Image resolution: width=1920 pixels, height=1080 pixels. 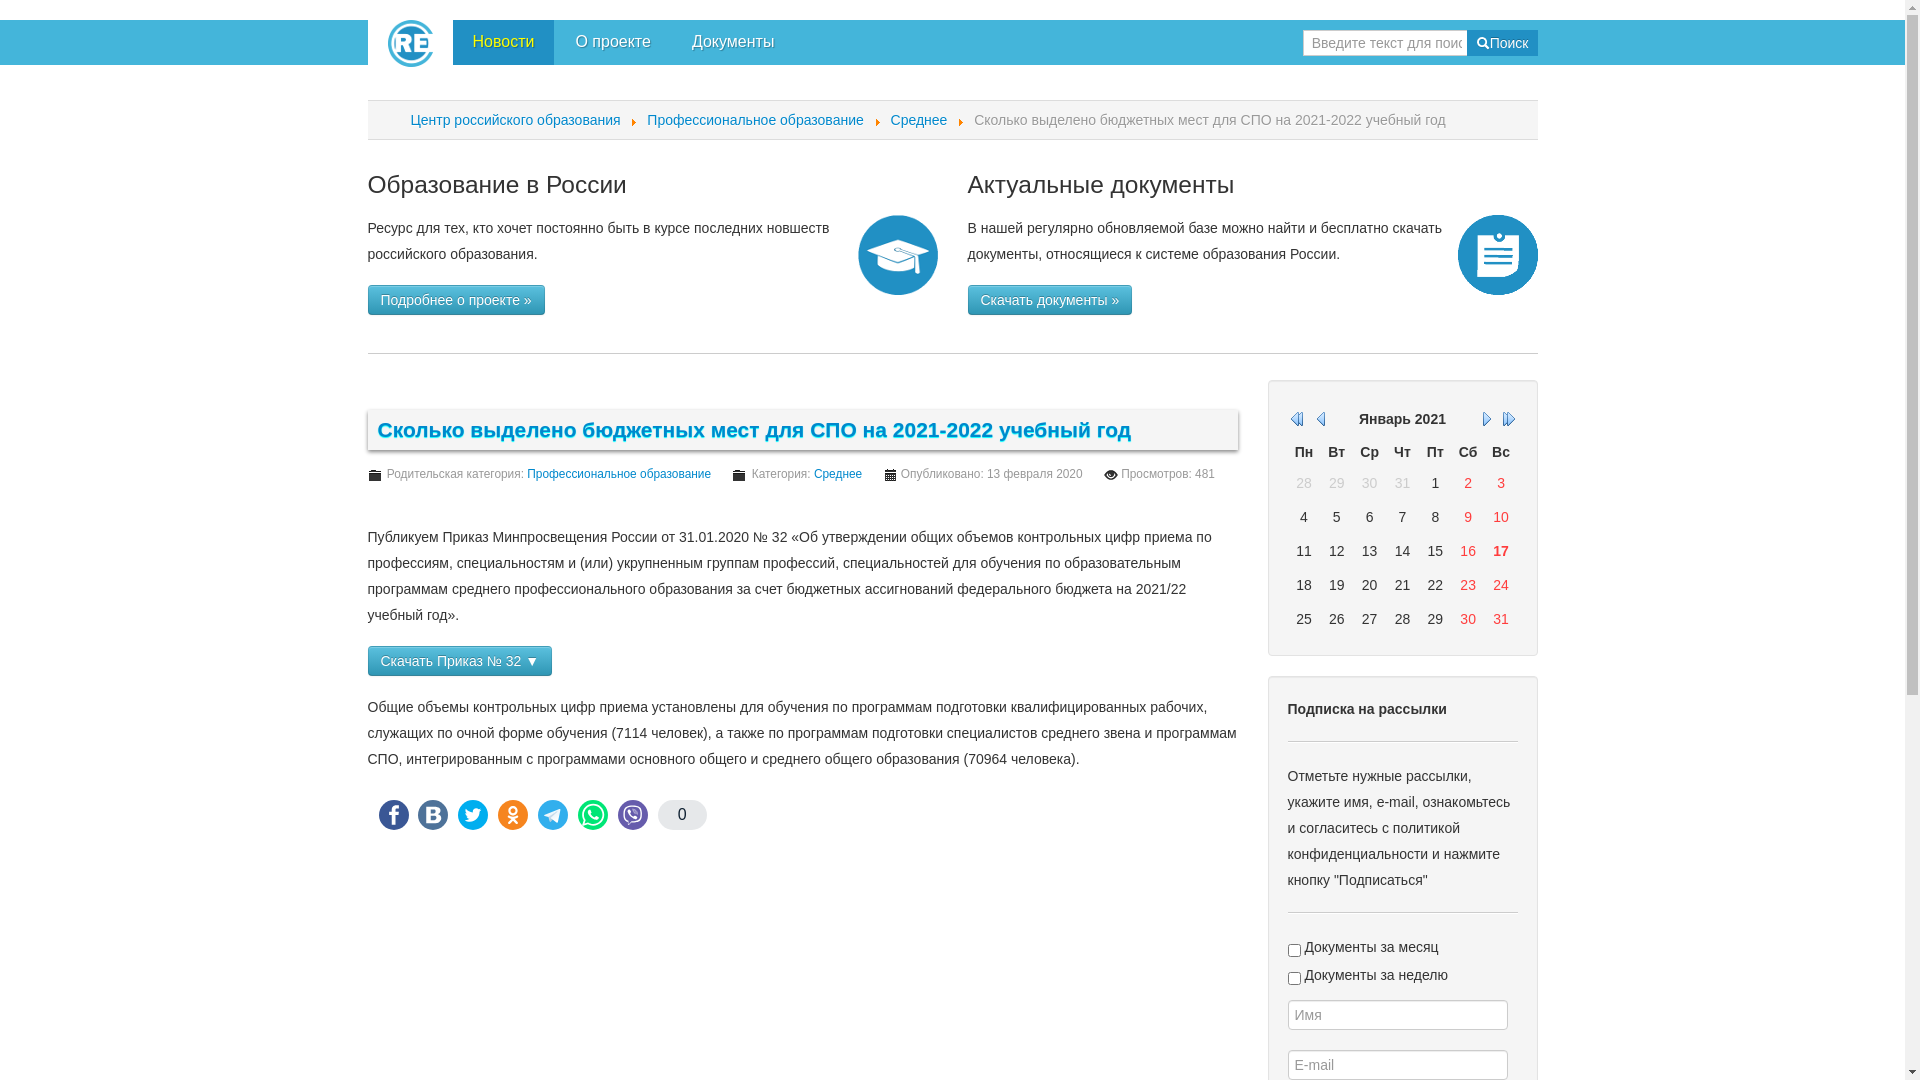 What do you see at coordinates (553, 815) in the screenshot?
I see `Telegram` at bounding box center [553, 815].